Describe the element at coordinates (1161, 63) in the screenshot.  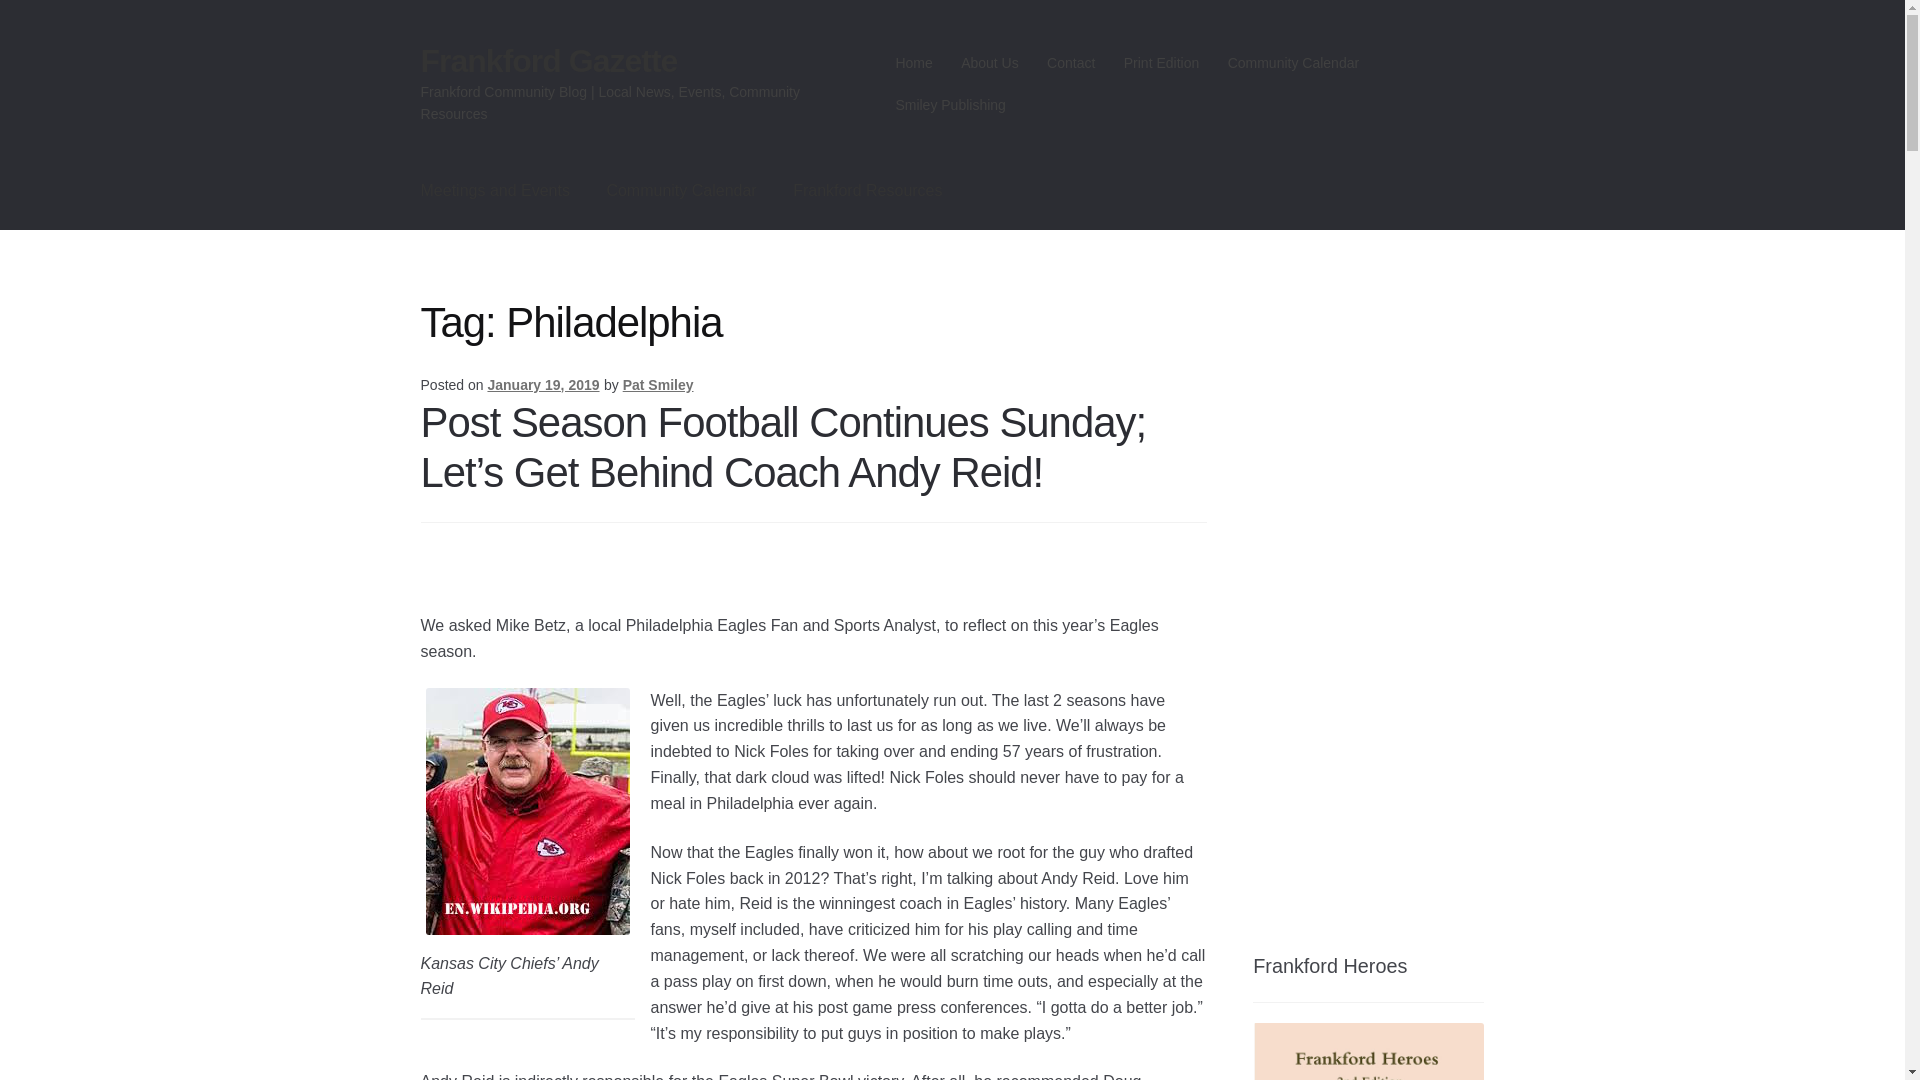
I see `Print Edition` at that location.